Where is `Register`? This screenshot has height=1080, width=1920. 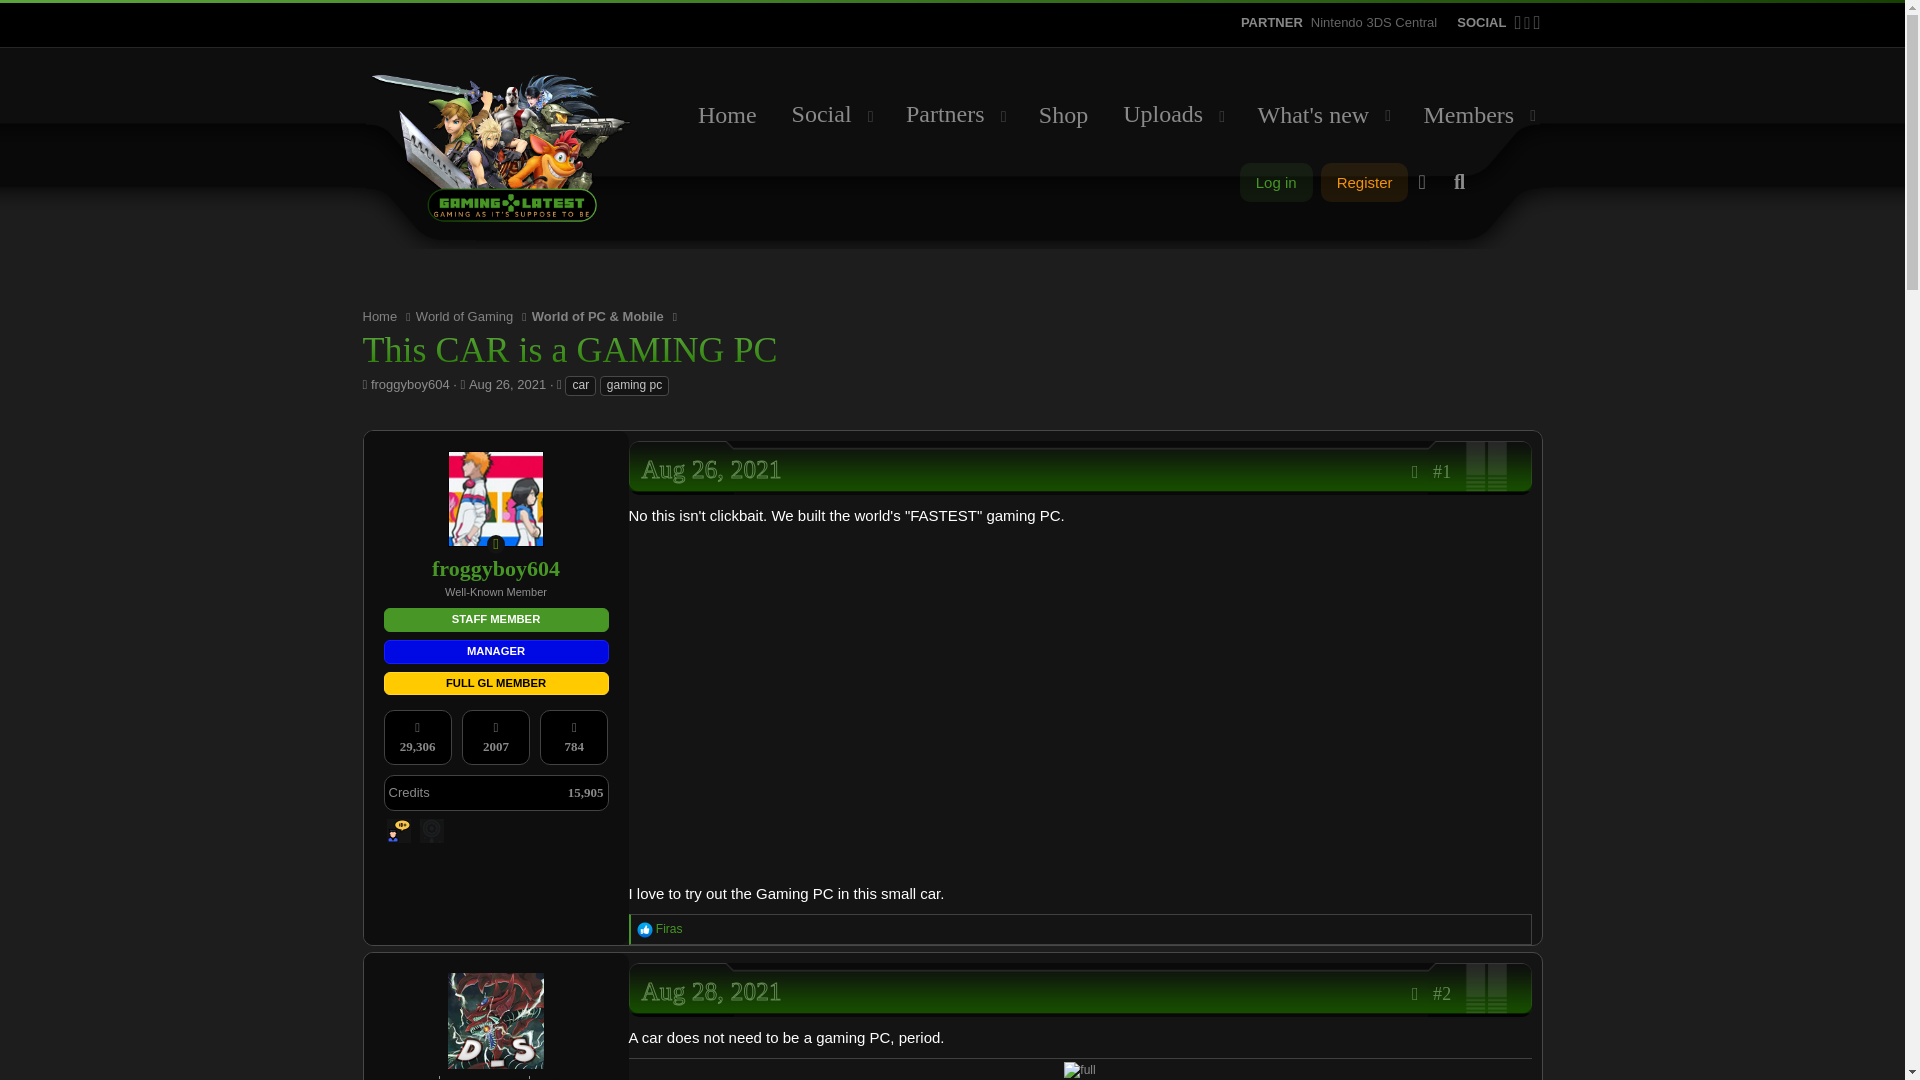 Register is located at coordinates (1276, 182).